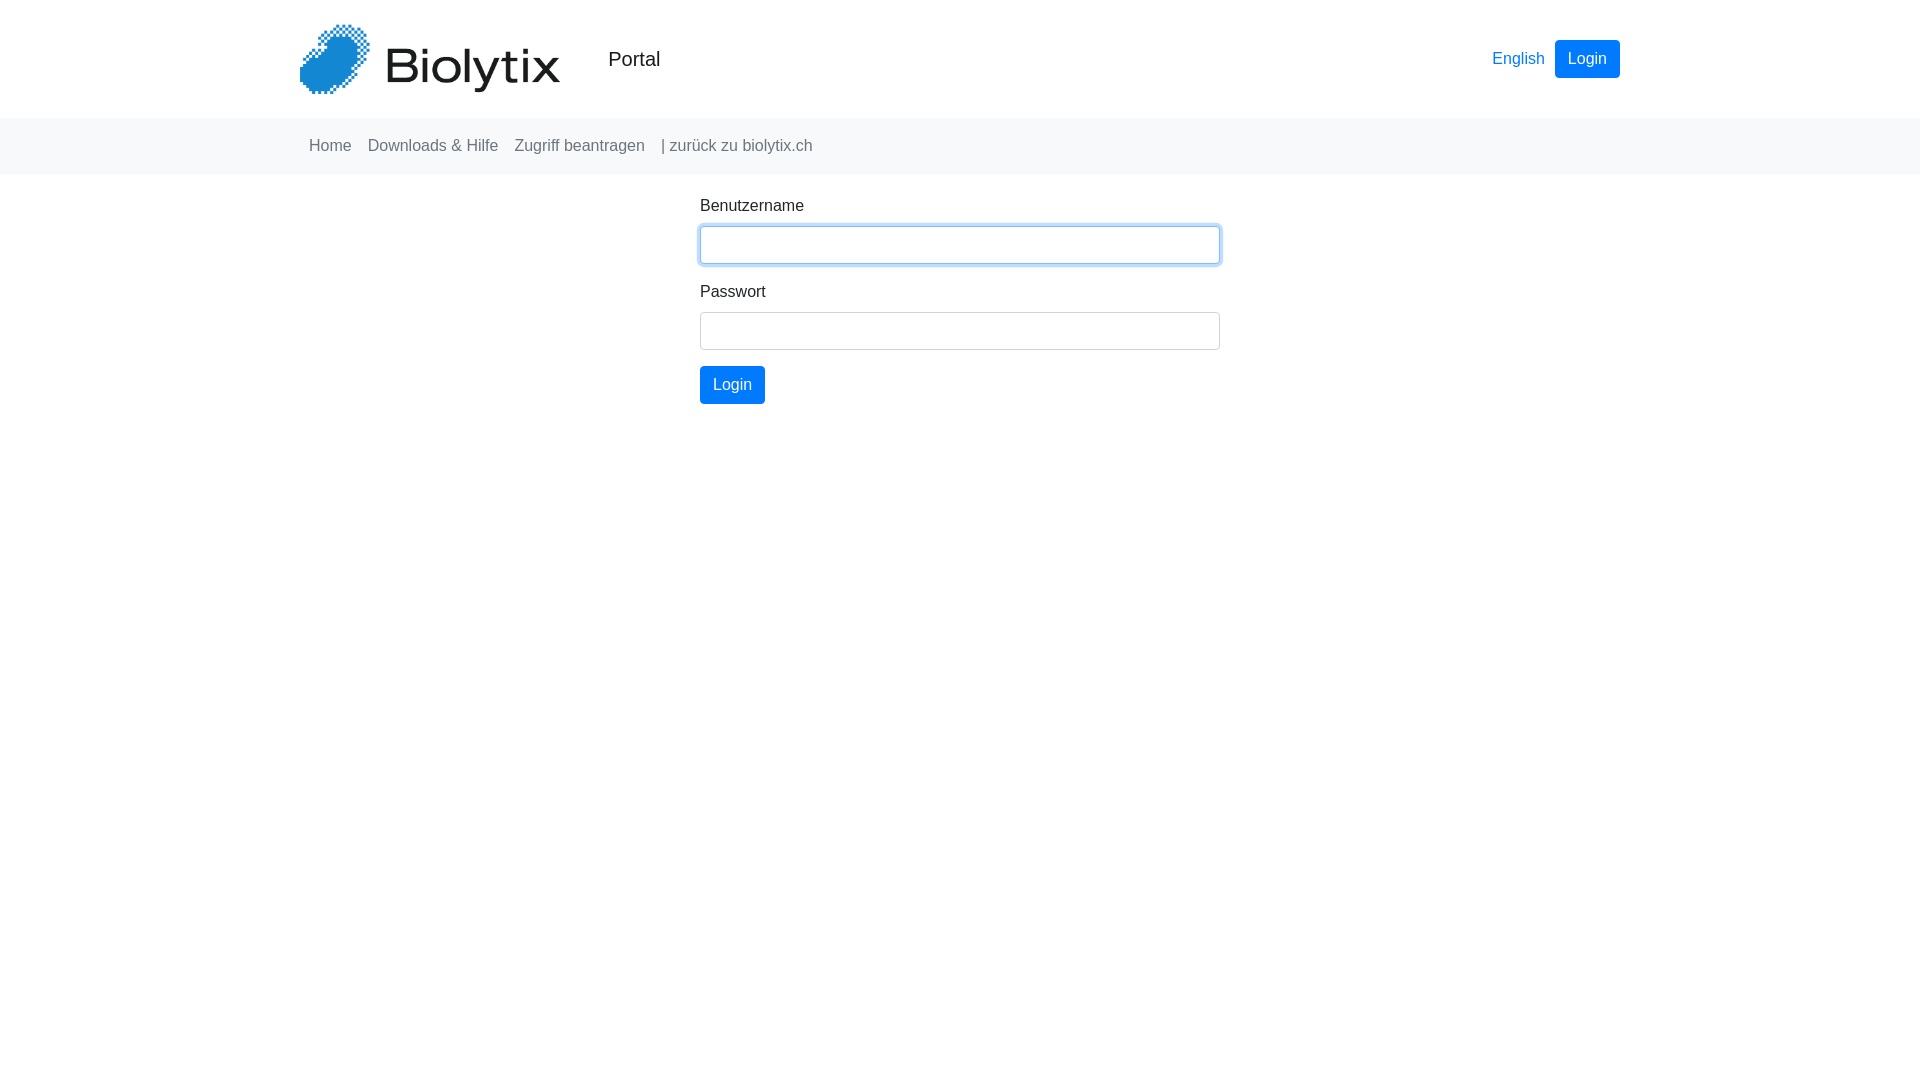  What do you see at coordinates (579, 146) in the screenshot?
I see `Zugriff beantragen` at bounding box center [579, 146].